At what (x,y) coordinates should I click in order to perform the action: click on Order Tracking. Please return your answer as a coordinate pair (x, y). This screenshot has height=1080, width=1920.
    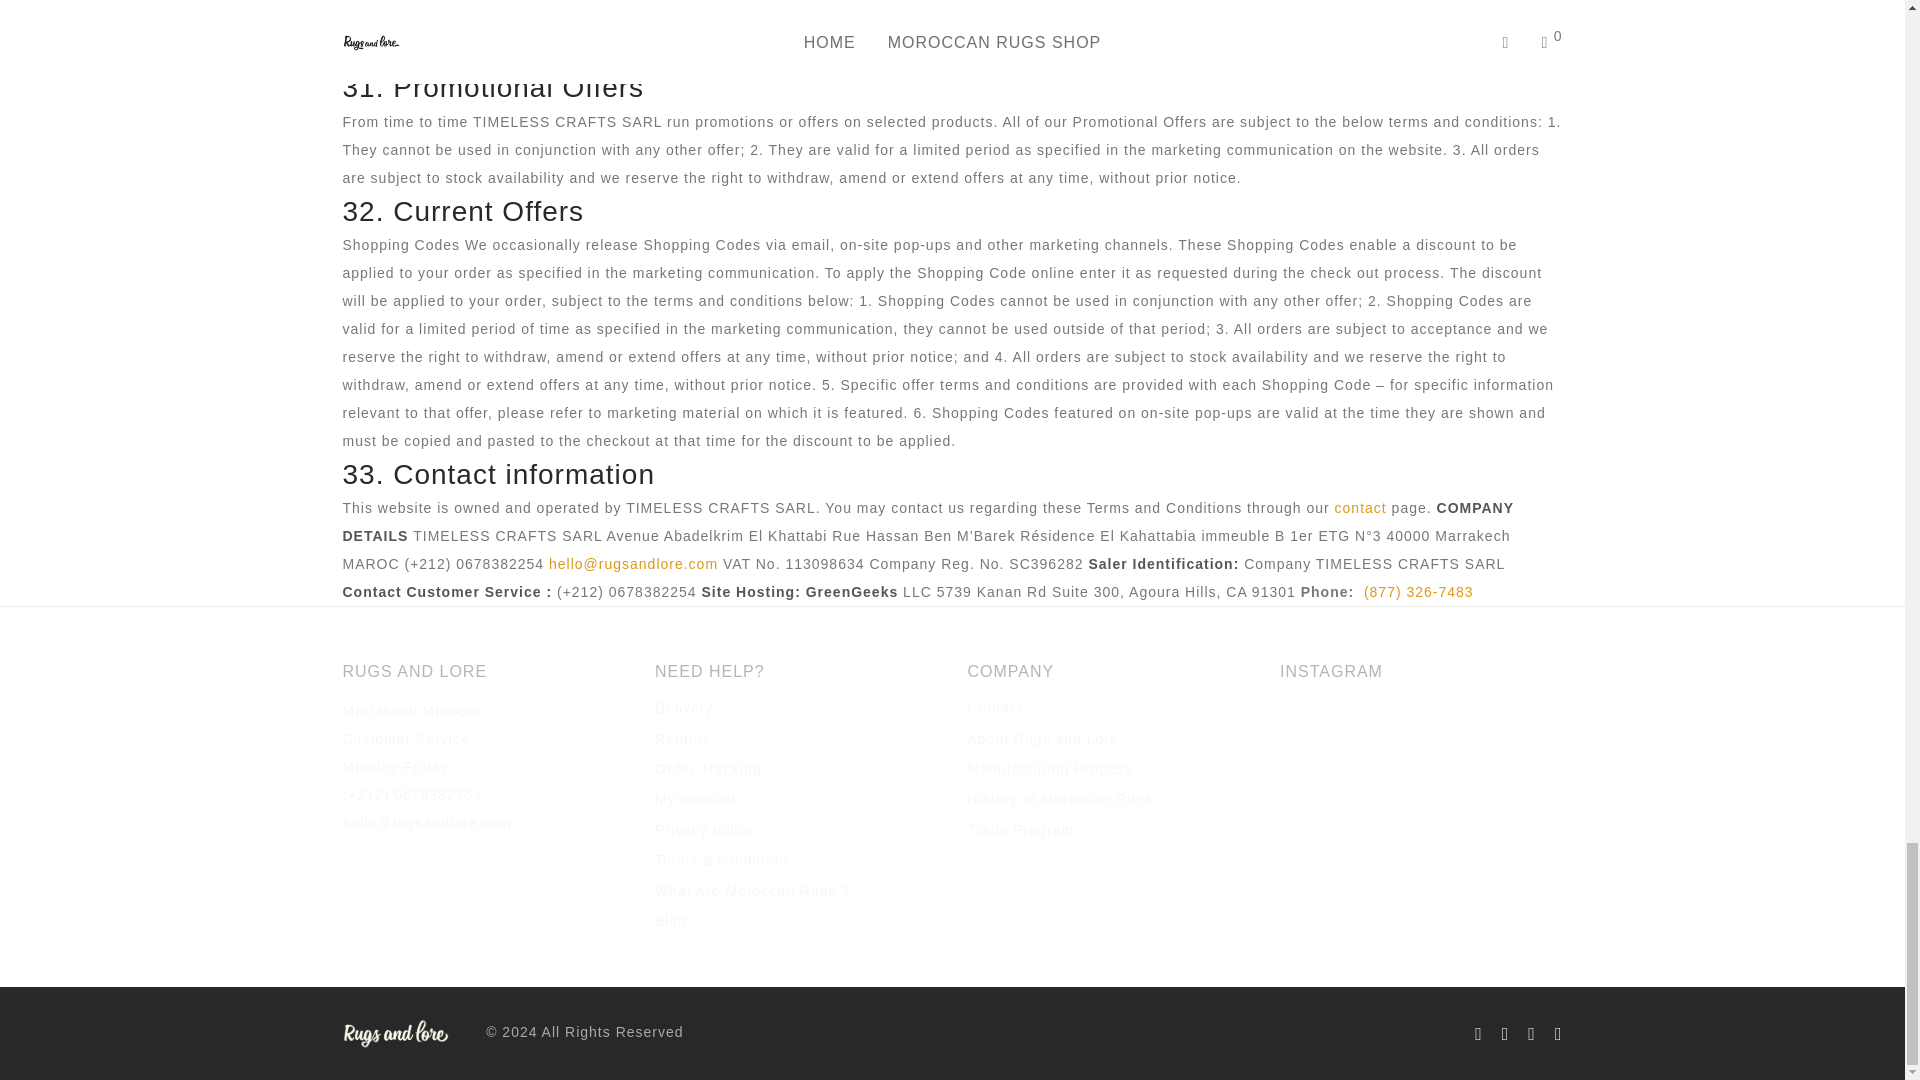
    Looking at the image, I should click on (708, 768).